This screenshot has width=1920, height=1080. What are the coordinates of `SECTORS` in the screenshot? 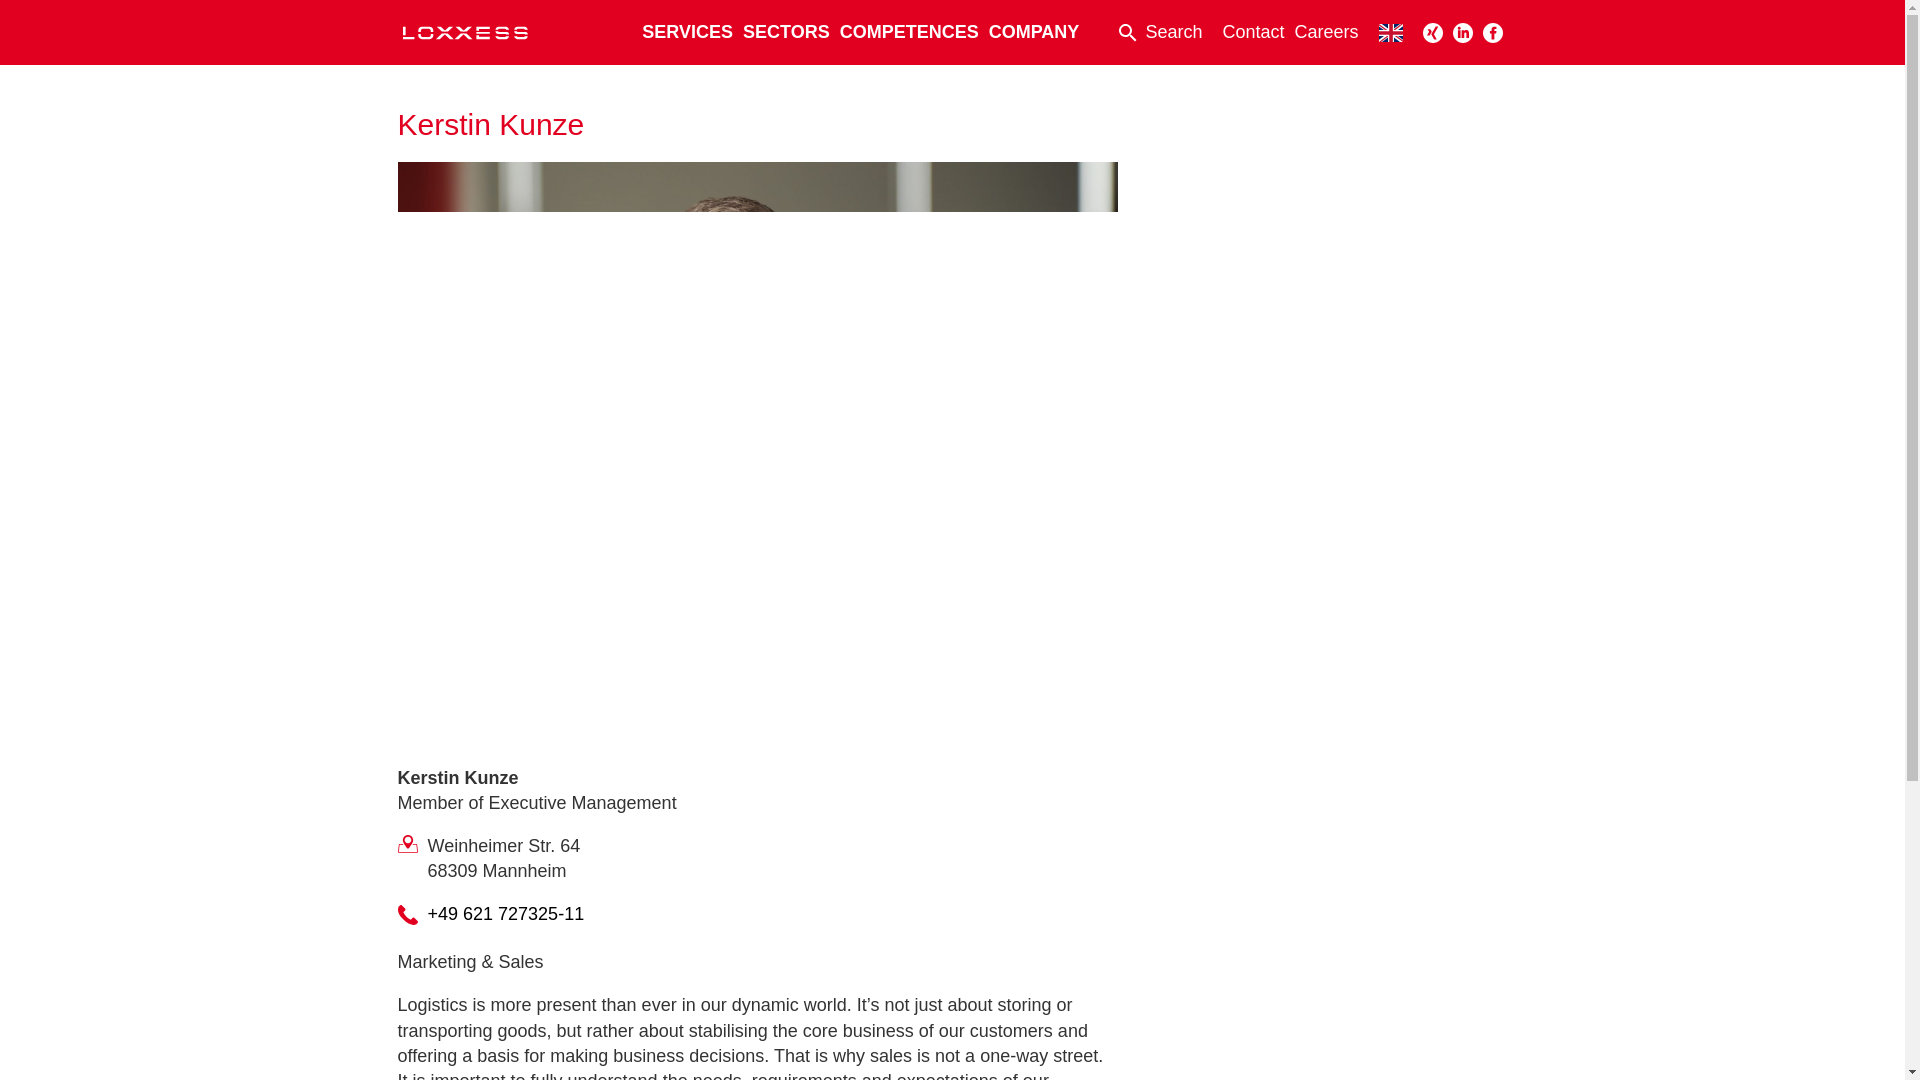 It's located at (786, 32).